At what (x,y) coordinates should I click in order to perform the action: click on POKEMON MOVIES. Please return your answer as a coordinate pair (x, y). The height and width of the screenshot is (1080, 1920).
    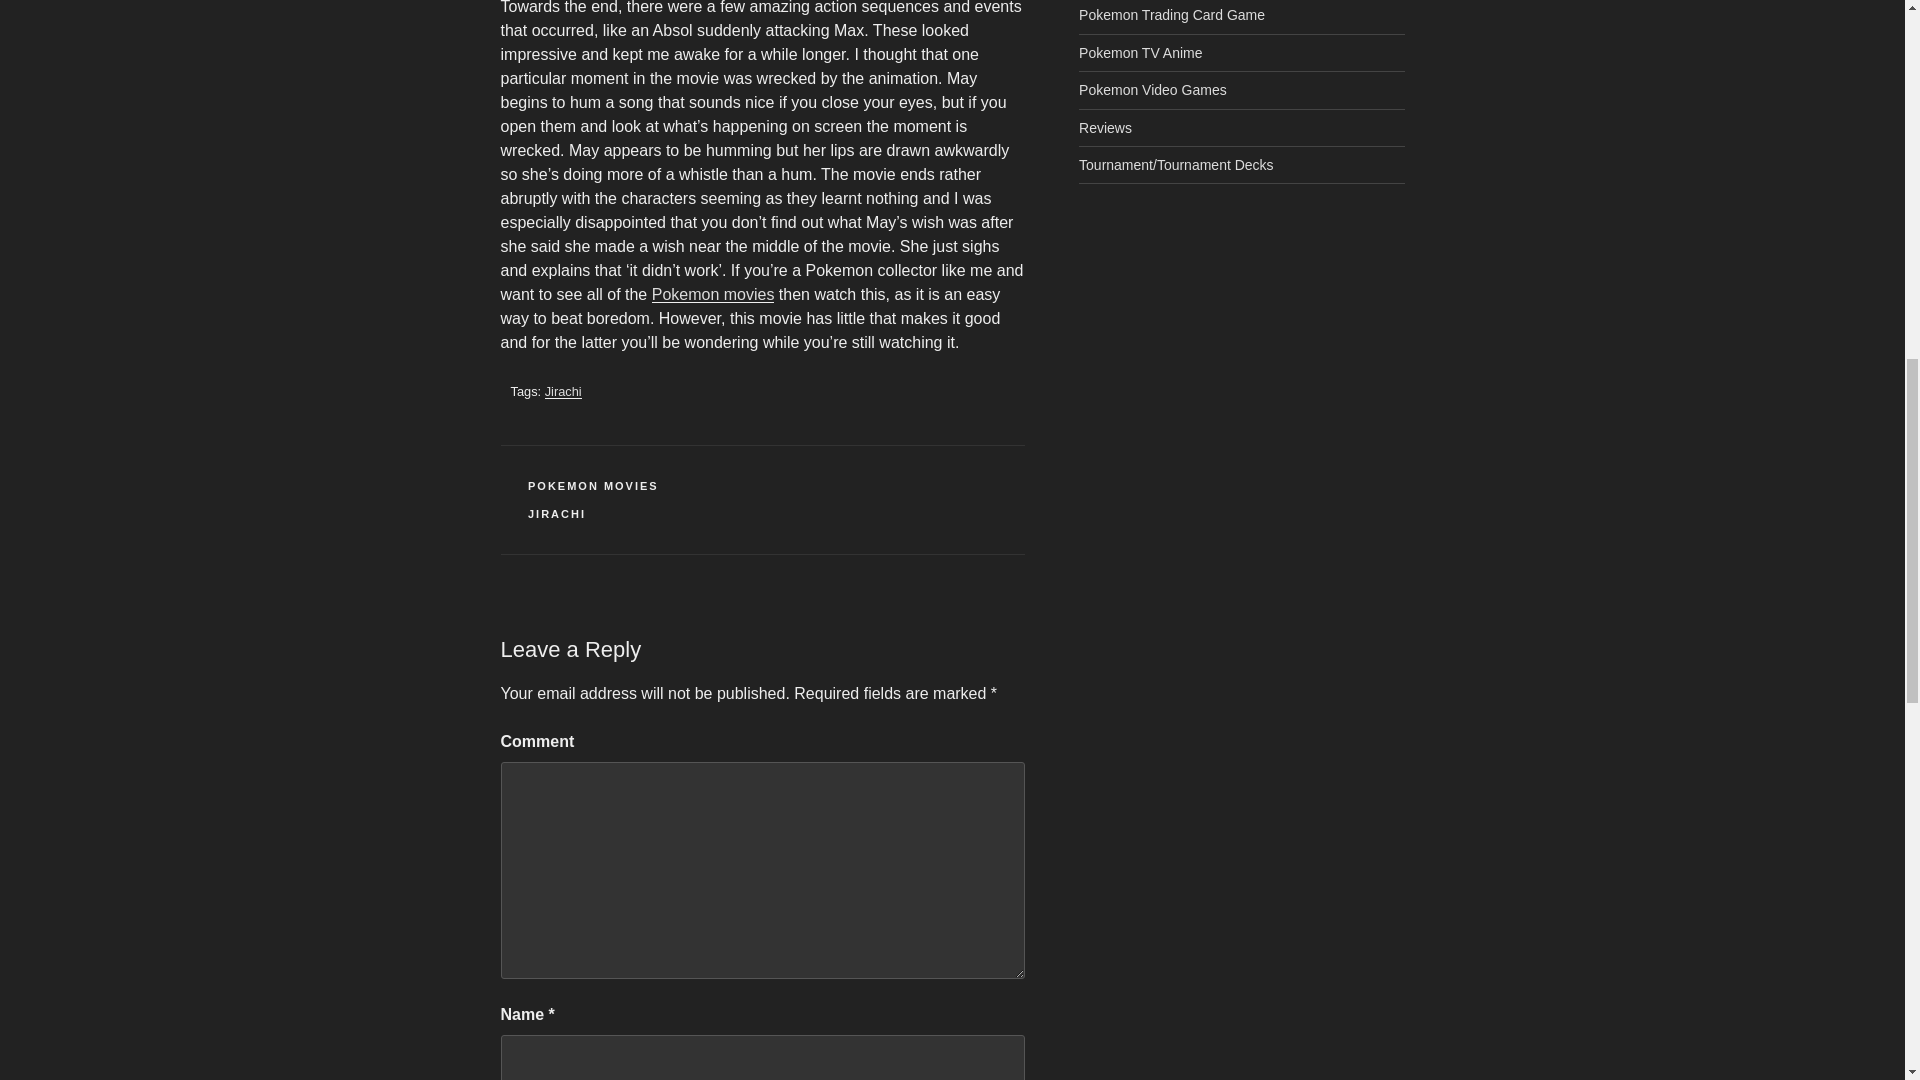
    Looking at the image, I should click on (593, 486).